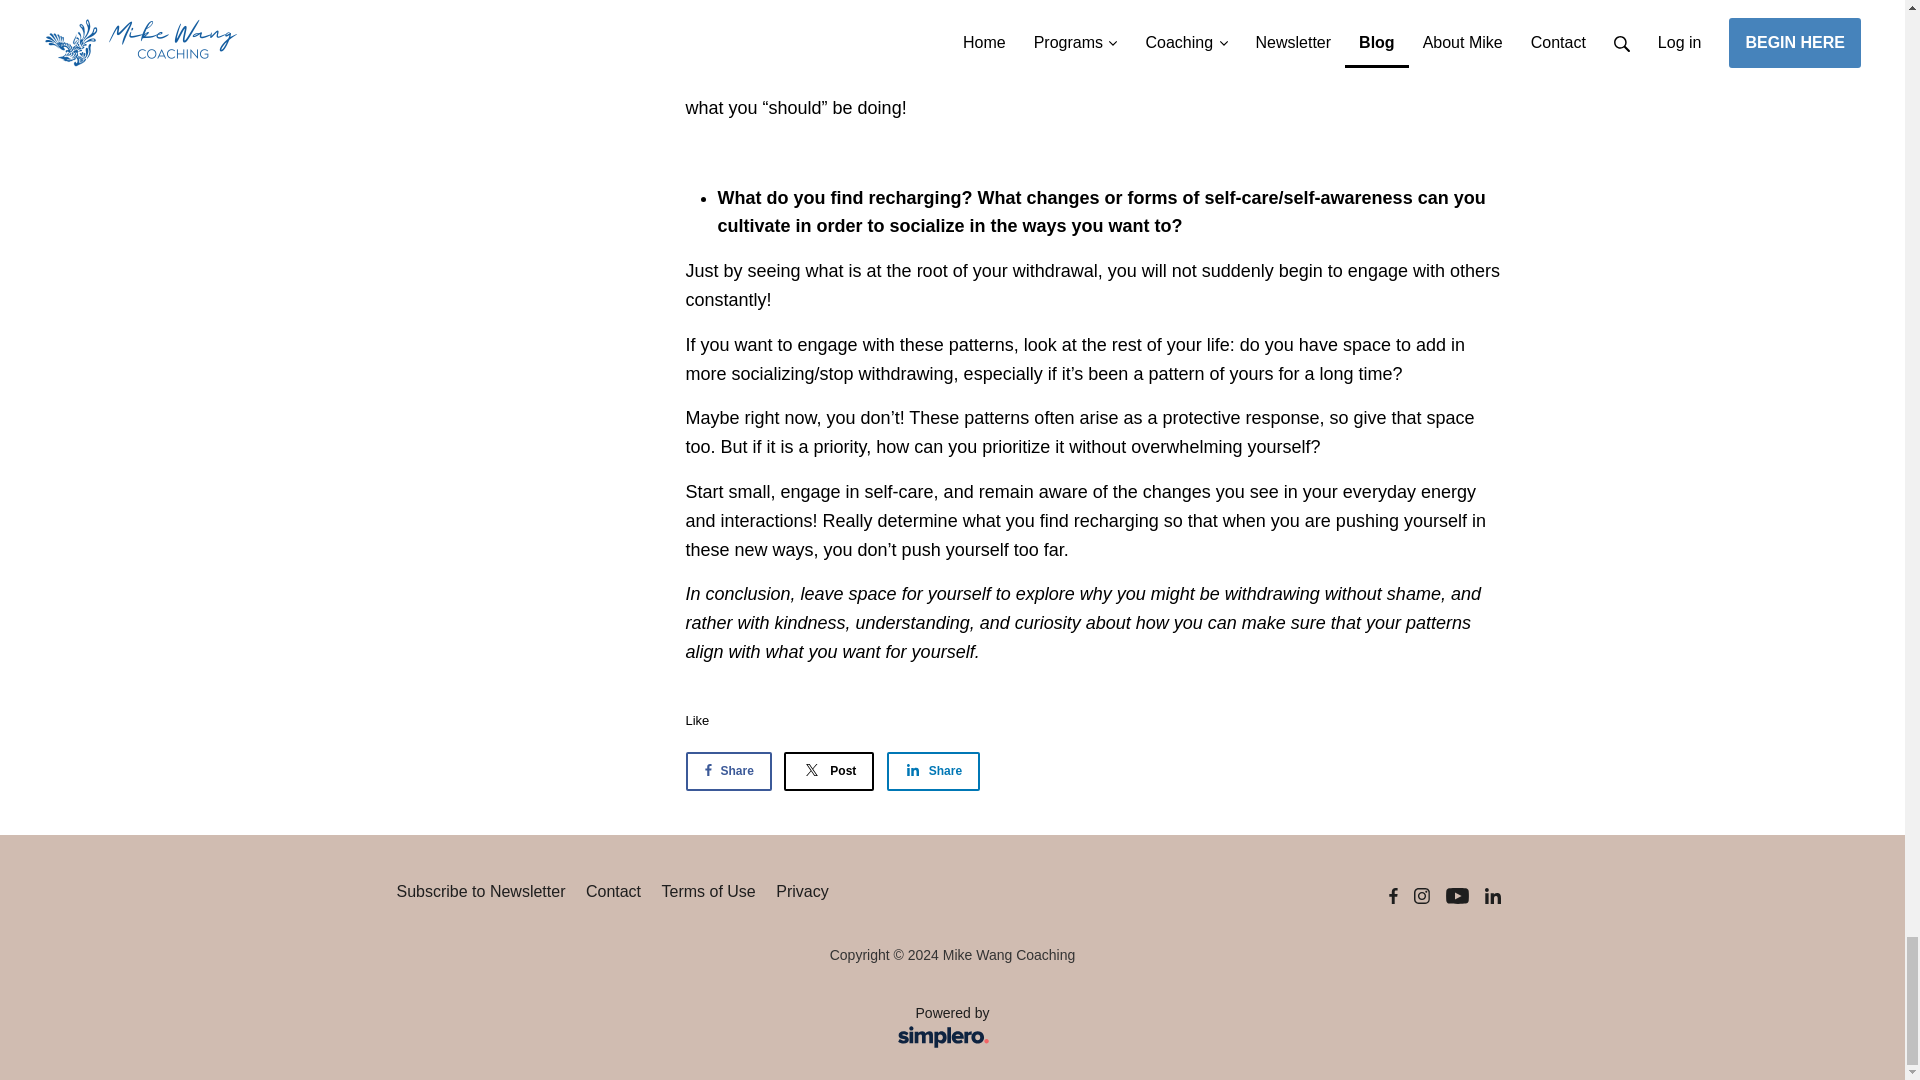  Describe the element at coordinates (933, 770) in the screenshot. I see `Subscribe to Newsletter` at that location.